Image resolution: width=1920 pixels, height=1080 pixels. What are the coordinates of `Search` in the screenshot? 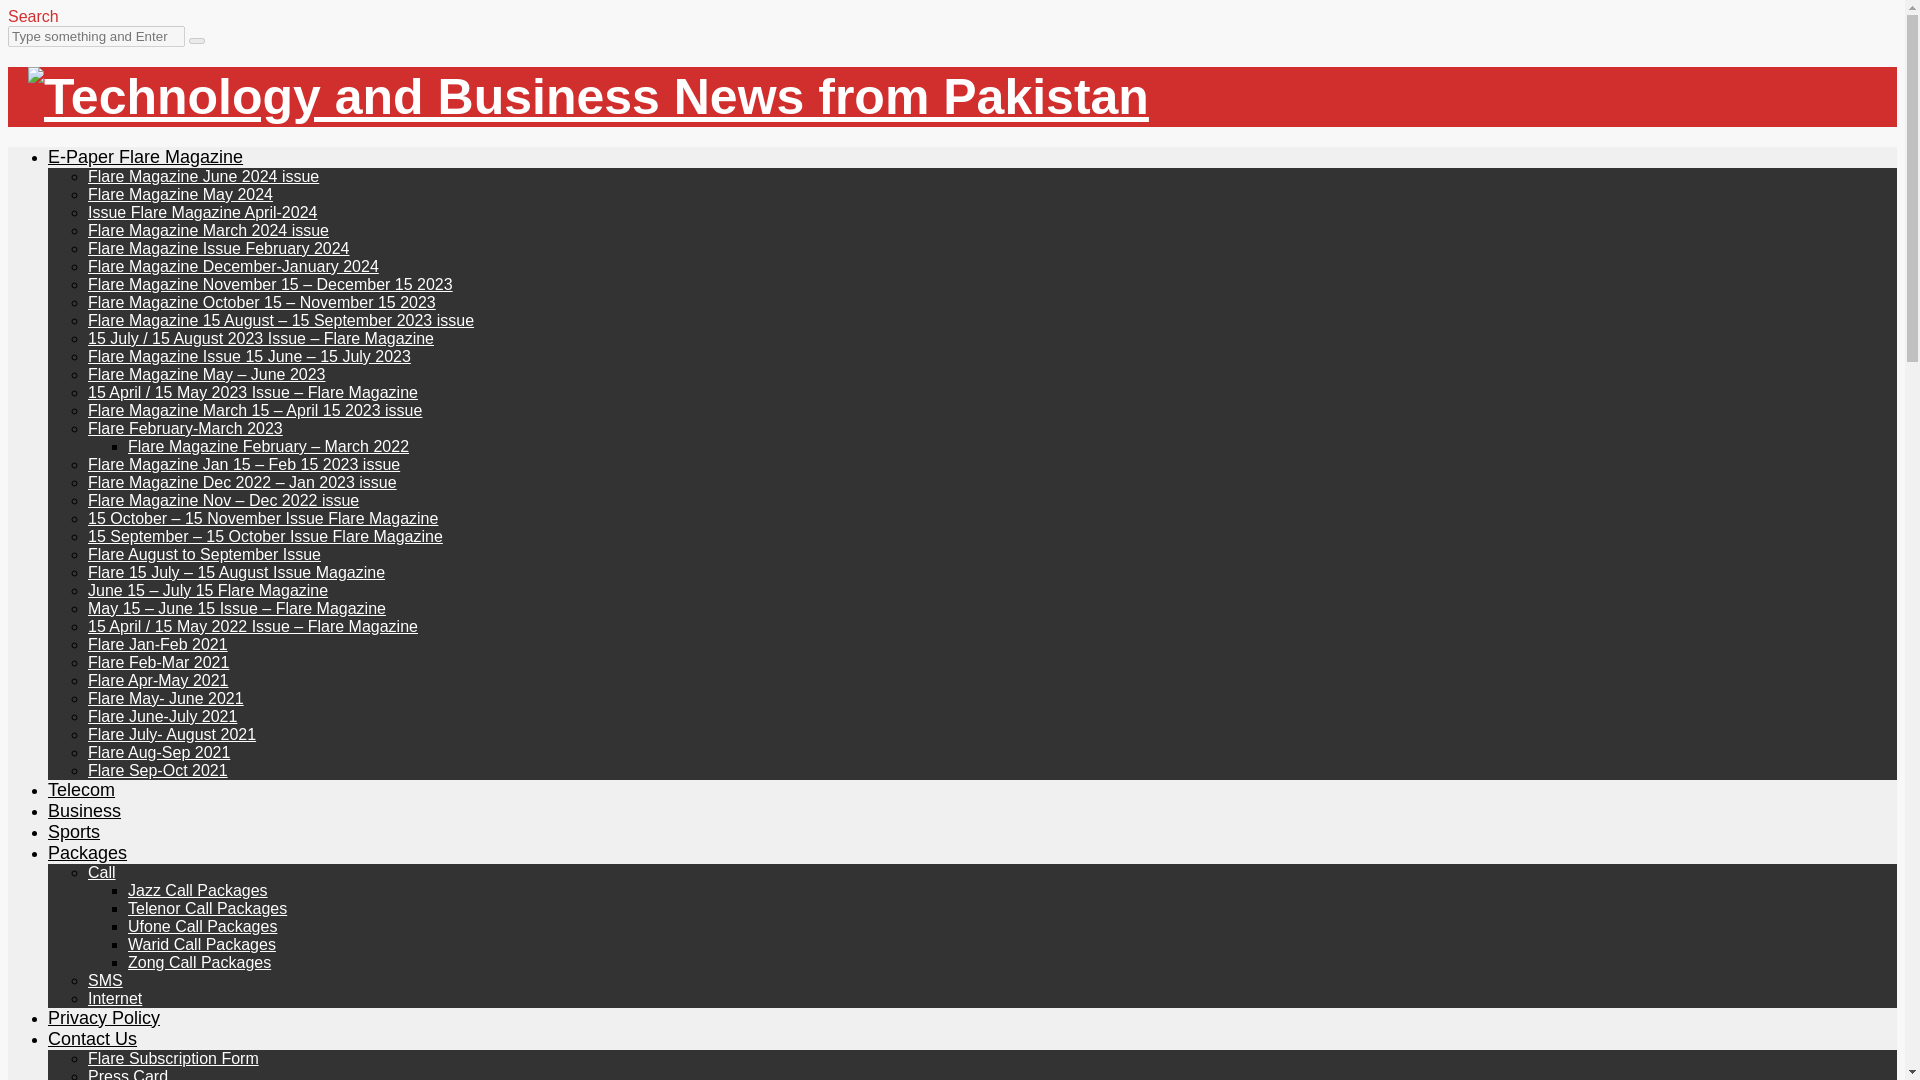 It's located at (33, 16).